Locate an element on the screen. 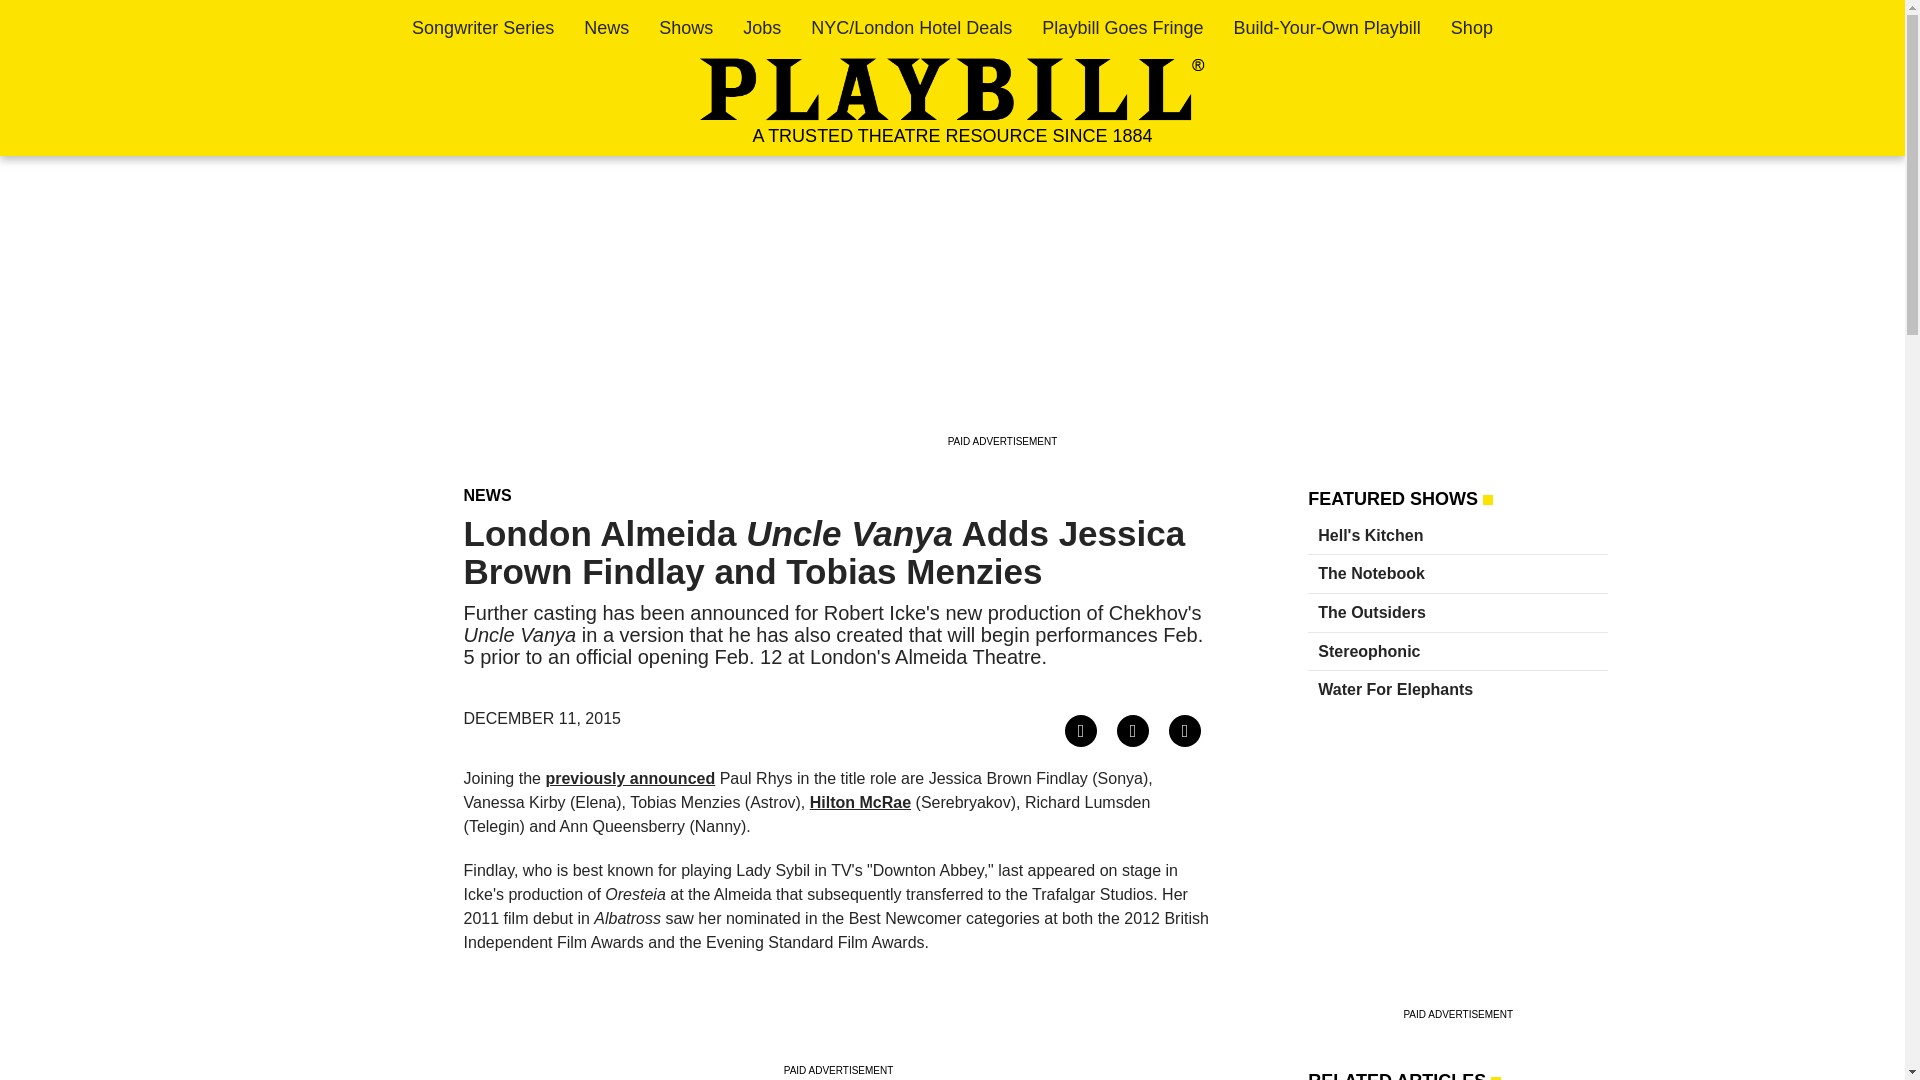  Jobs is located at coordinates (762, 28).